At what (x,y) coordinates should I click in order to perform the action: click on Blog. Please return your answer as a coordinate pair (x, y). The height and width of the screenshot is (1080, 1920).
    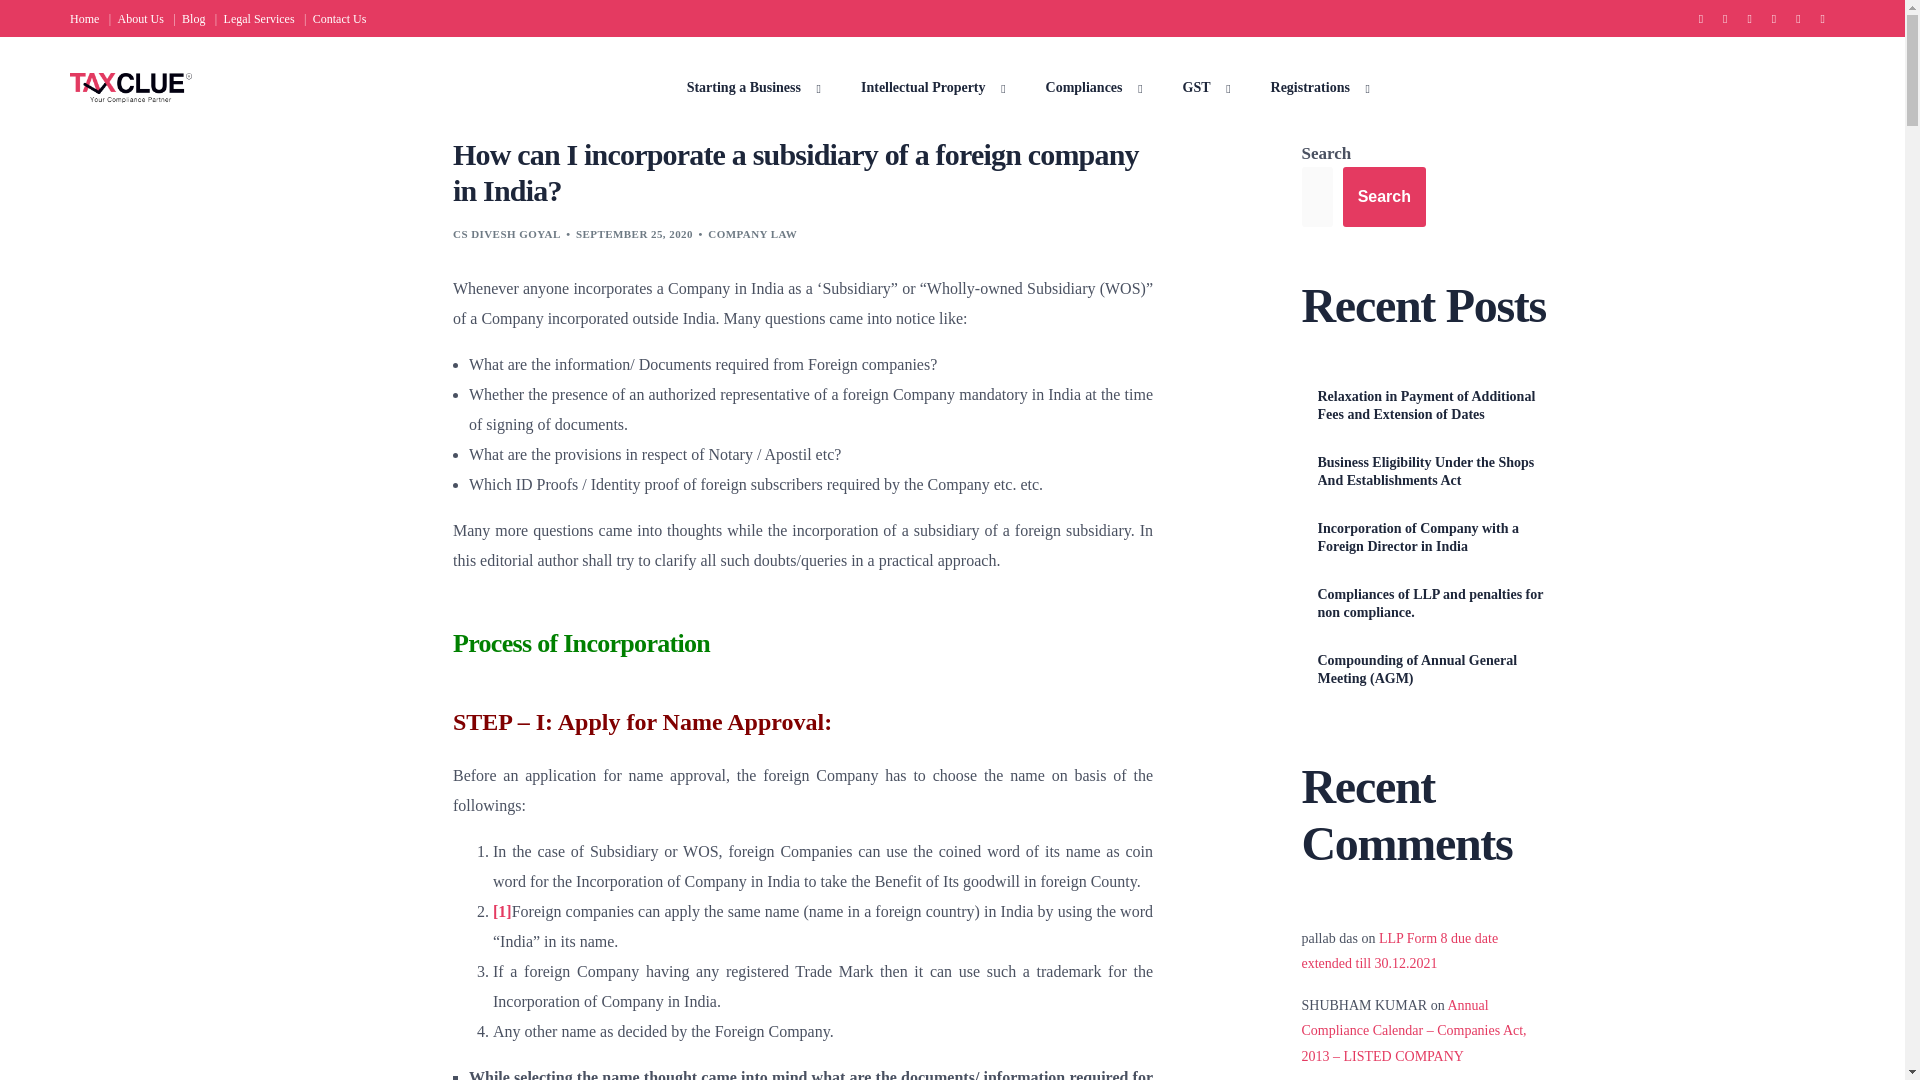
    Looking at the image, I should click on (194, 18).